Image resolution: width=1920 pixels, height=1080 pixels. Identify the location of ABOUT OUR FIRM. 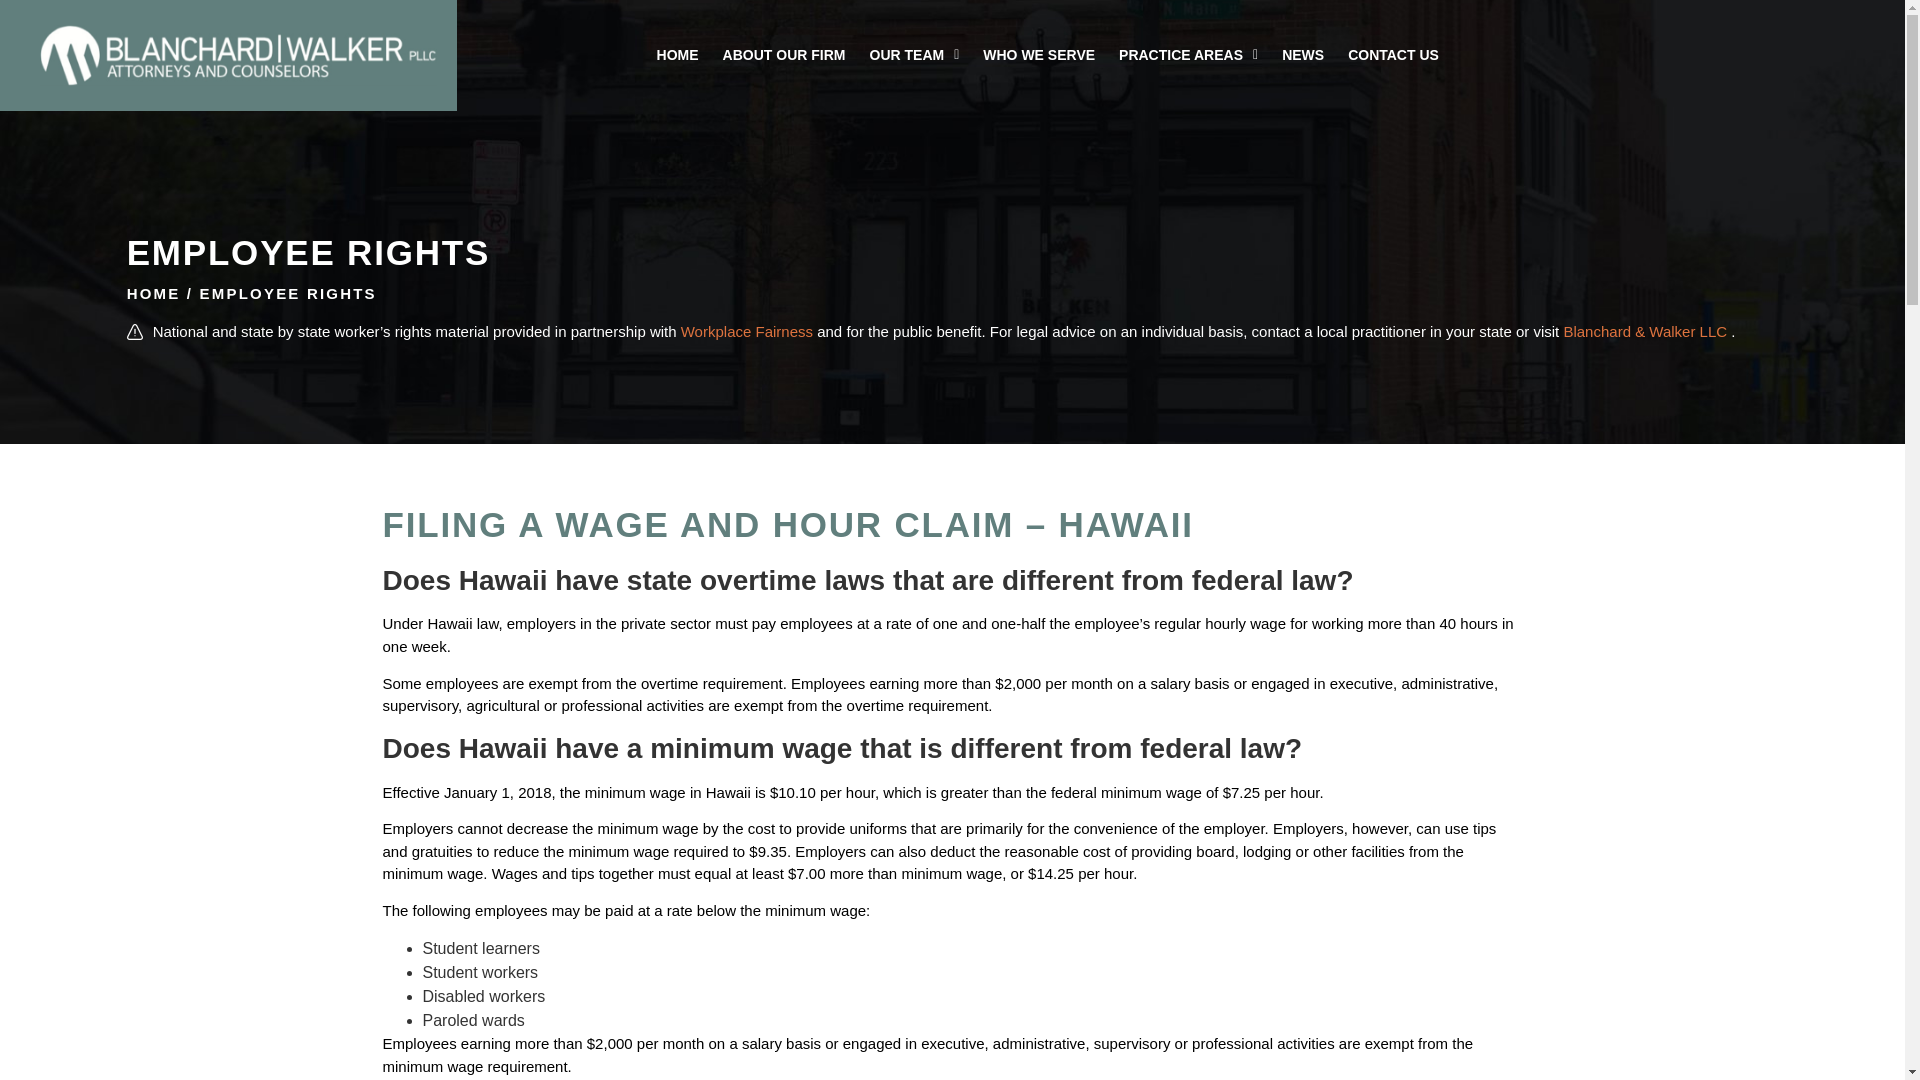
(784, 54).